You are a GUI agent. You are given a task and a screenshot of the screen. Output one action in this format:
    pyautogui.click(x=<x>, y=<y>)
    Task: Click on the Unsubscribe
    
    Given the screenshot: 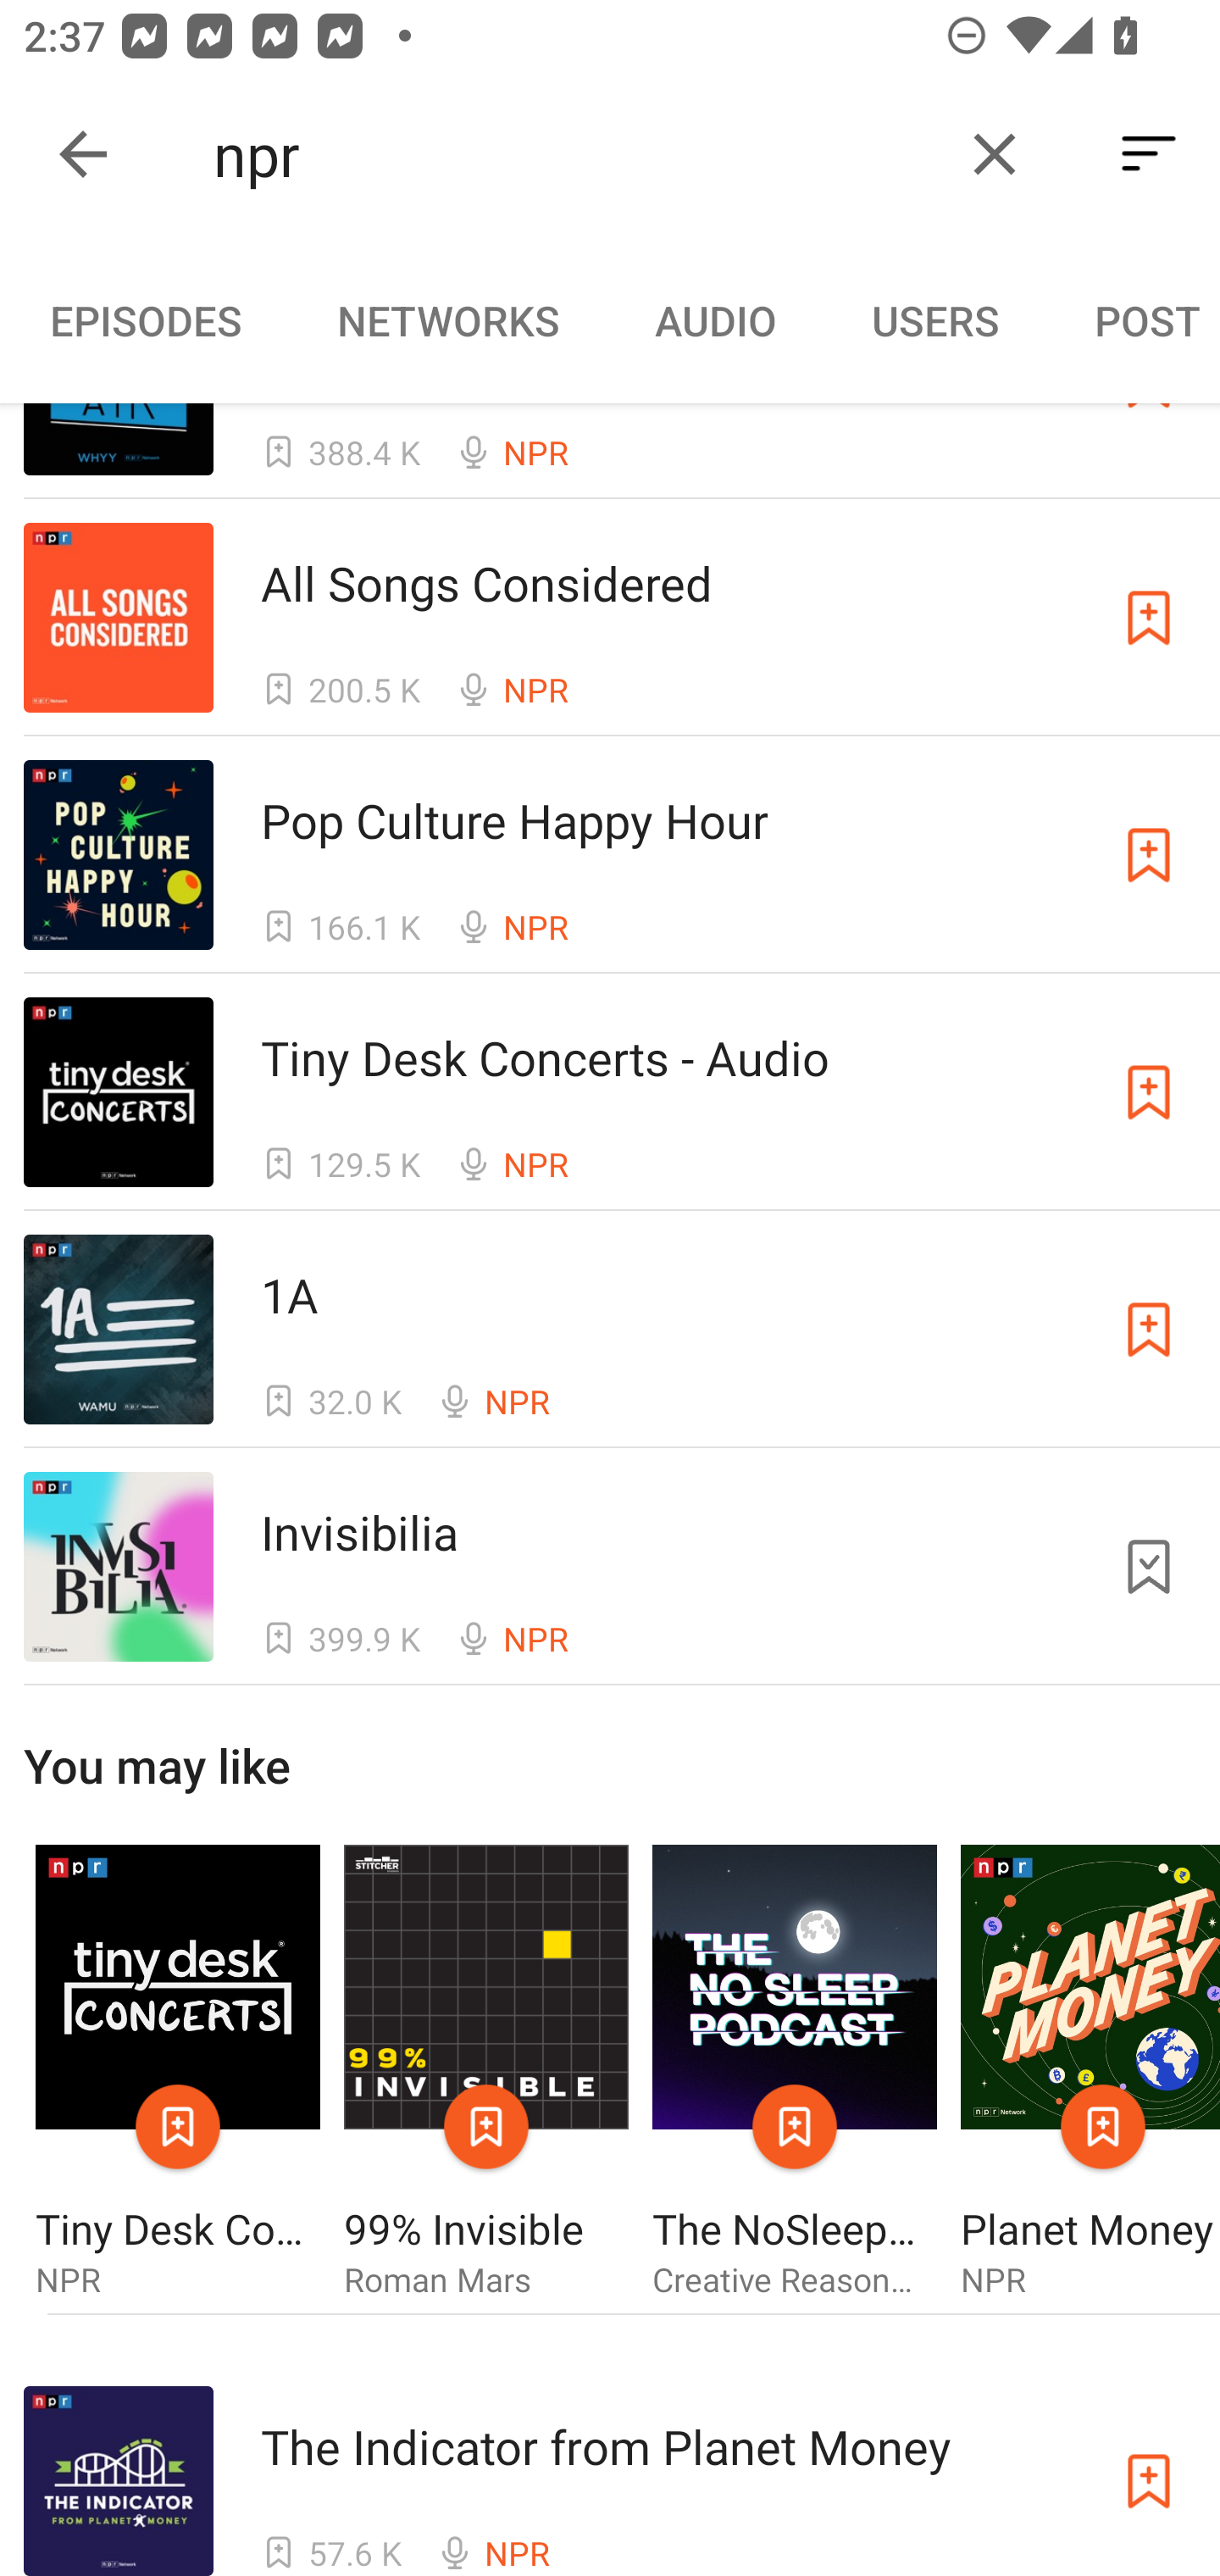 What is the action you would take?
    pyautogui.click(x=1149, y=1566)
    